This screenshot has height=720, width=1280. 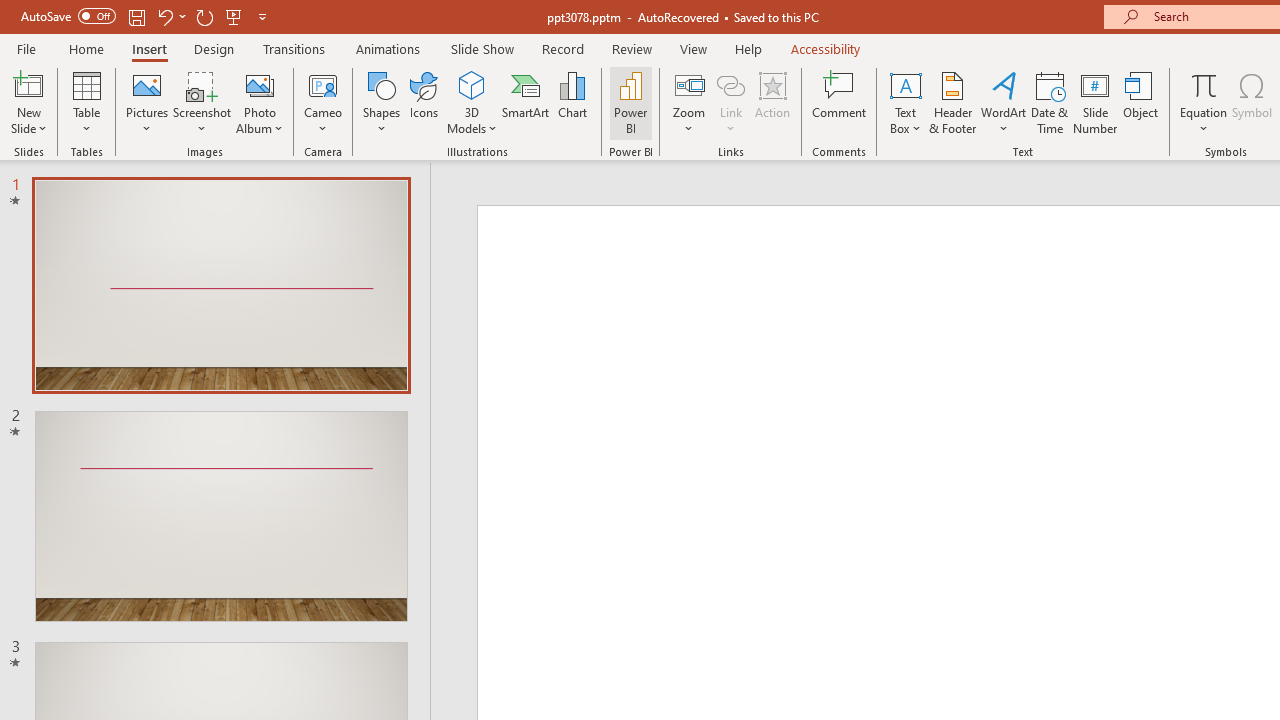 What do you see at coordinates (1252, 102) in the screenshot?
I see `Symbol...` at bounding box center [1252, 102].